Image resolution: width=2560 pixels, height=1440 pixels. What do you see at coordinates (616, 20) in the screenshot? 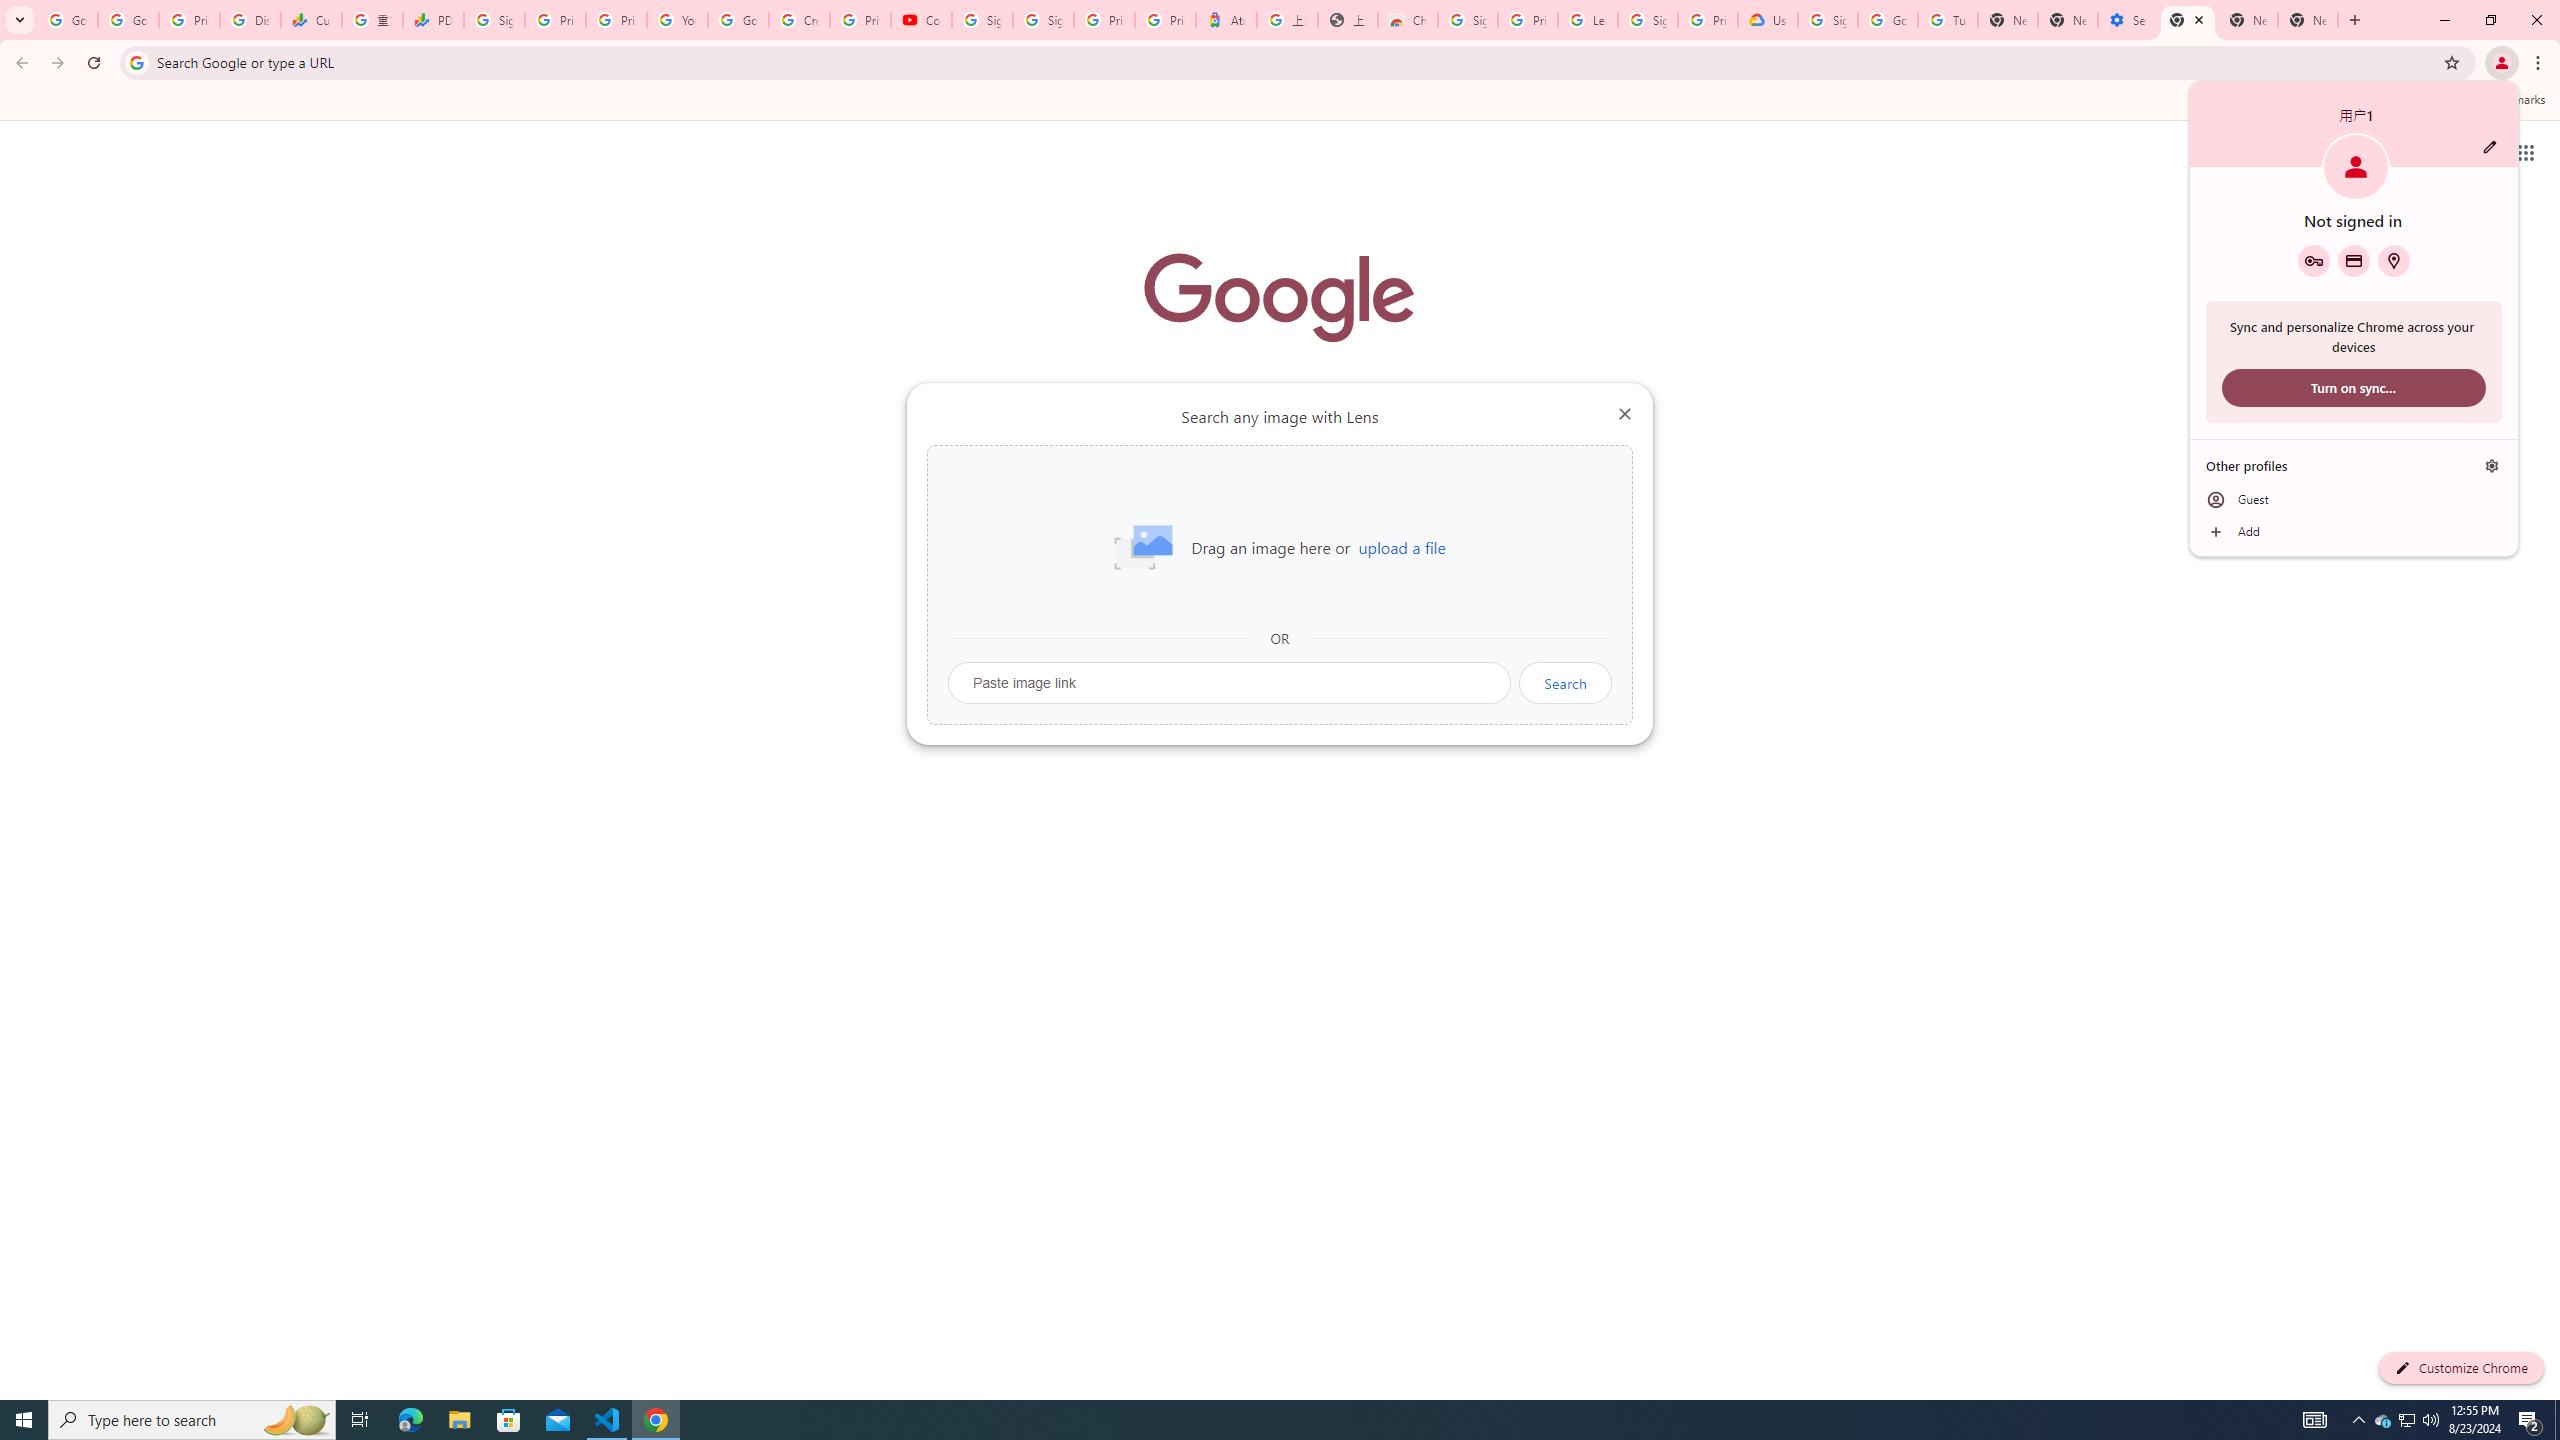
I see `Privacy Checkup` at bounding box center [616, 20].